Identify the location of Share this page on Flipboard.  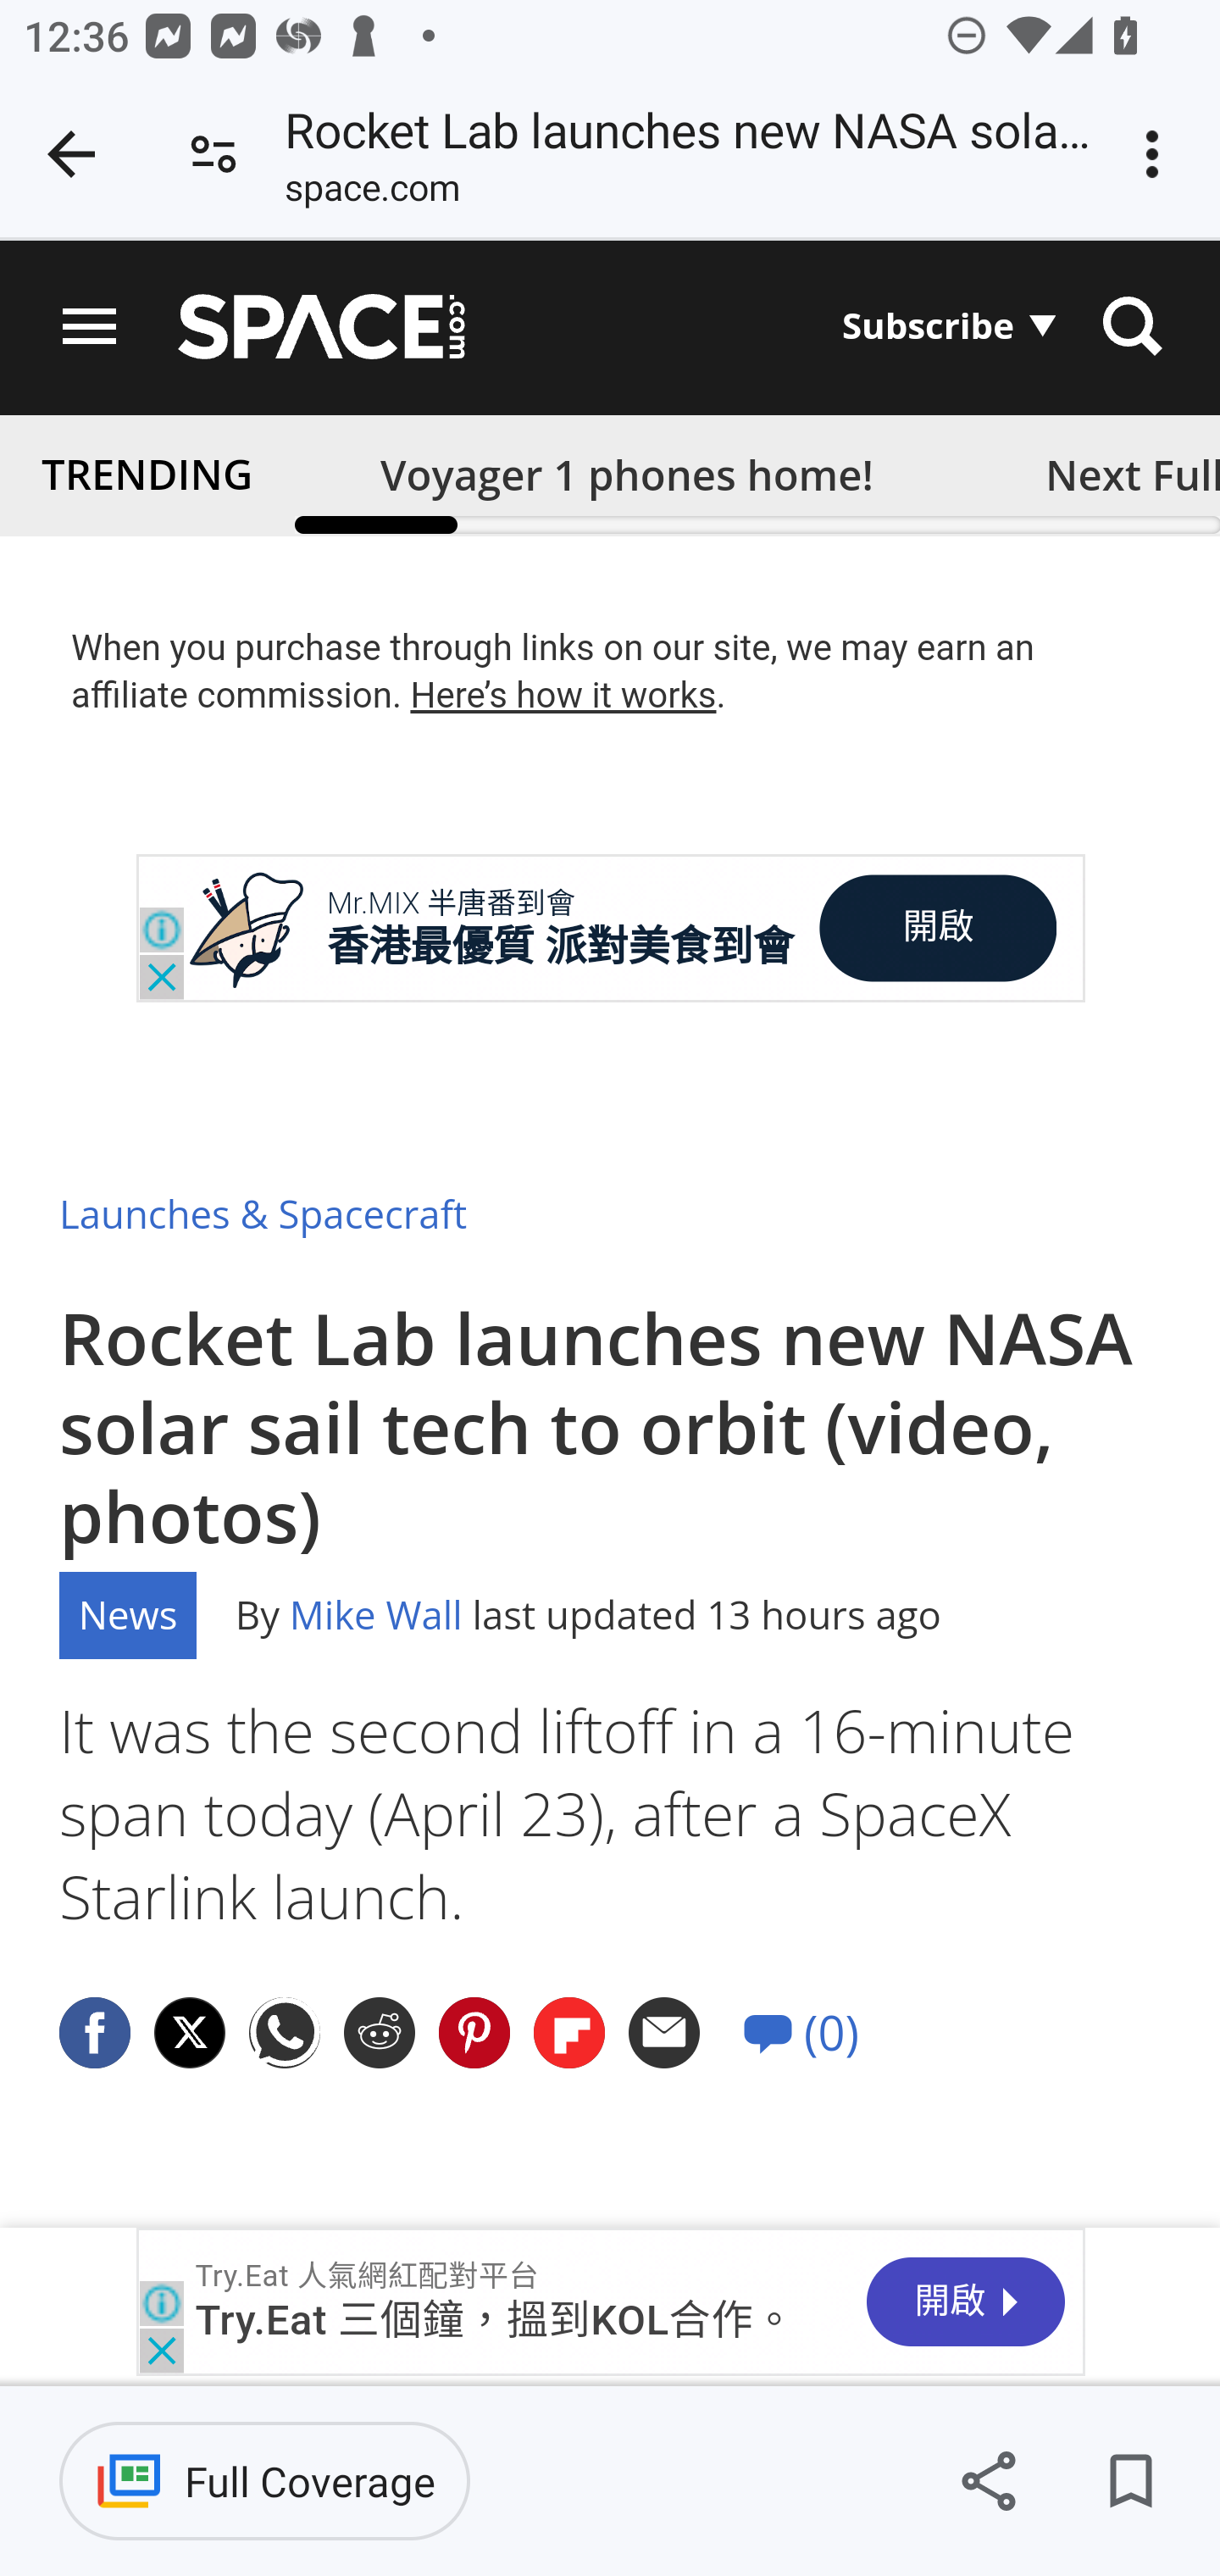
(571, 2034).